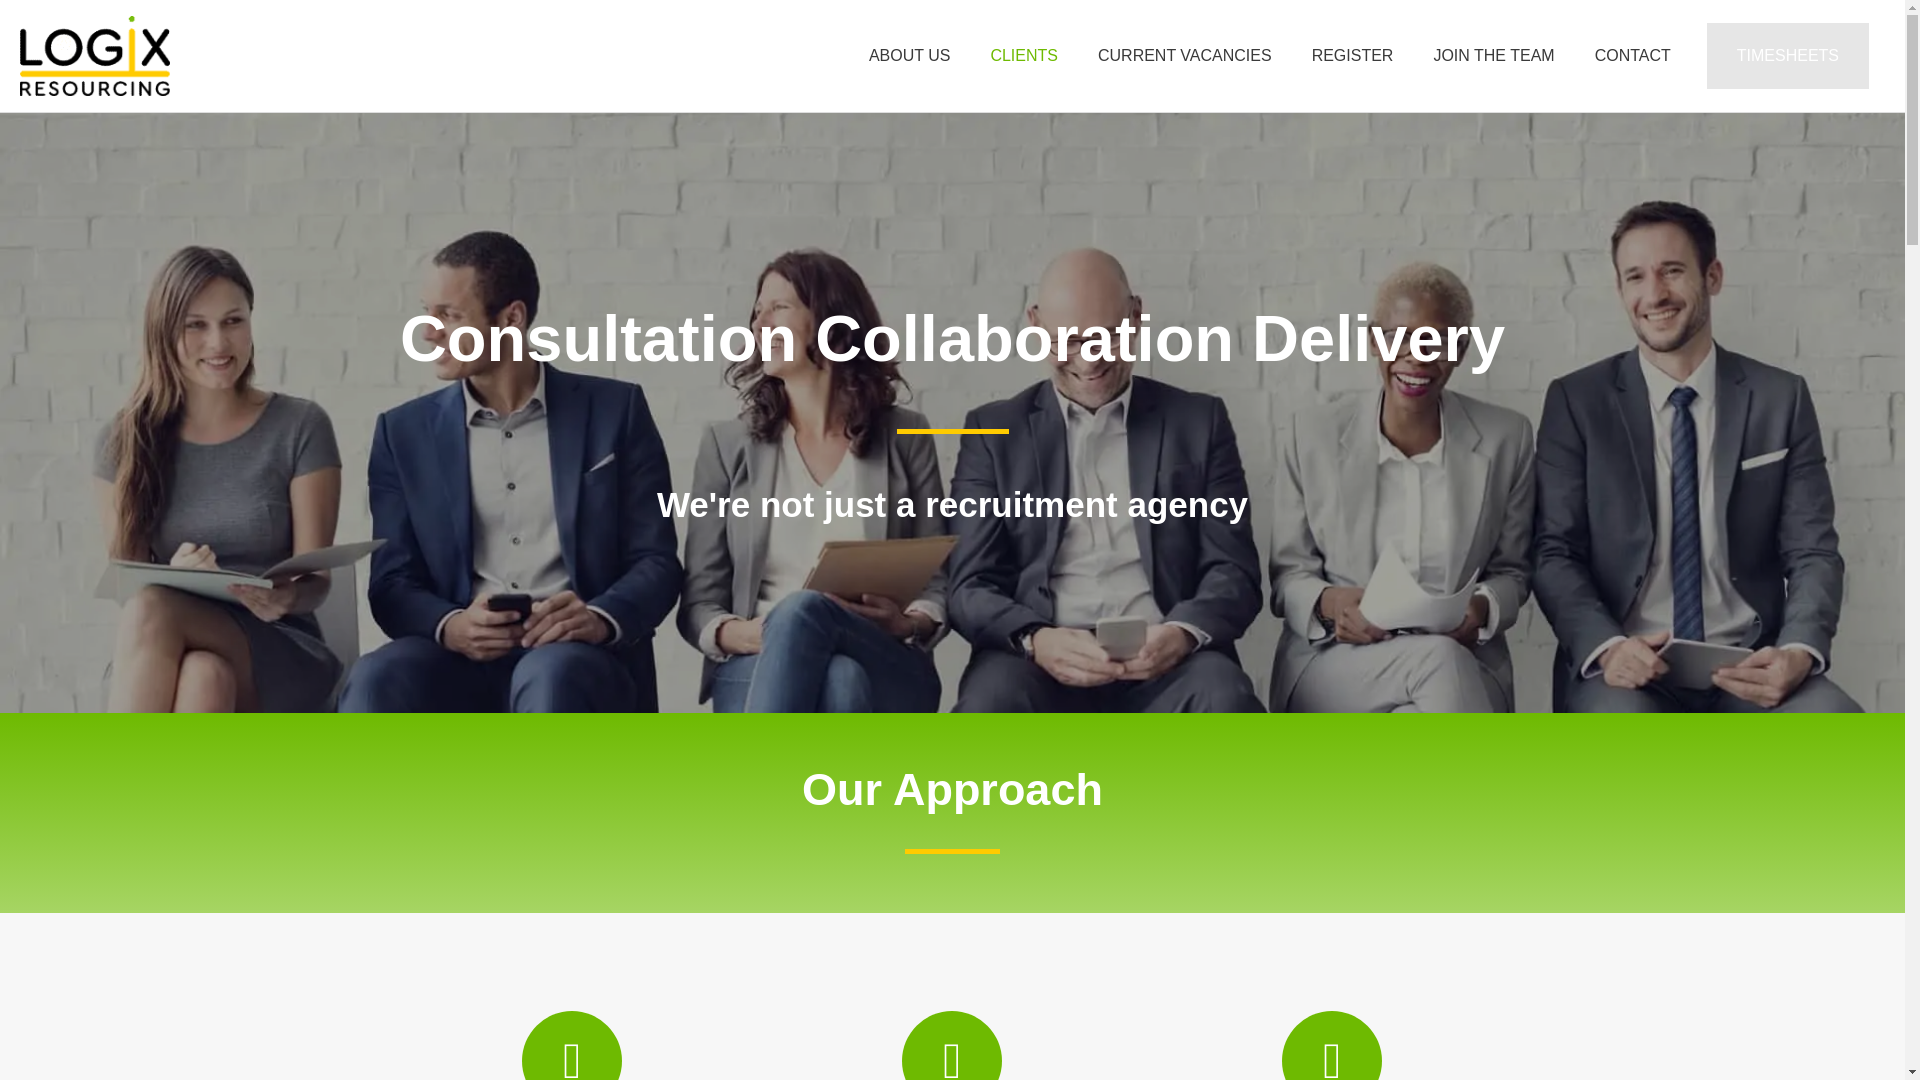 The image size is (1920, 1080). What do you see at coordinates (1787, 55) in the screenshot?
I see `TIMESHEETS` at bounding box center [1787, 55].